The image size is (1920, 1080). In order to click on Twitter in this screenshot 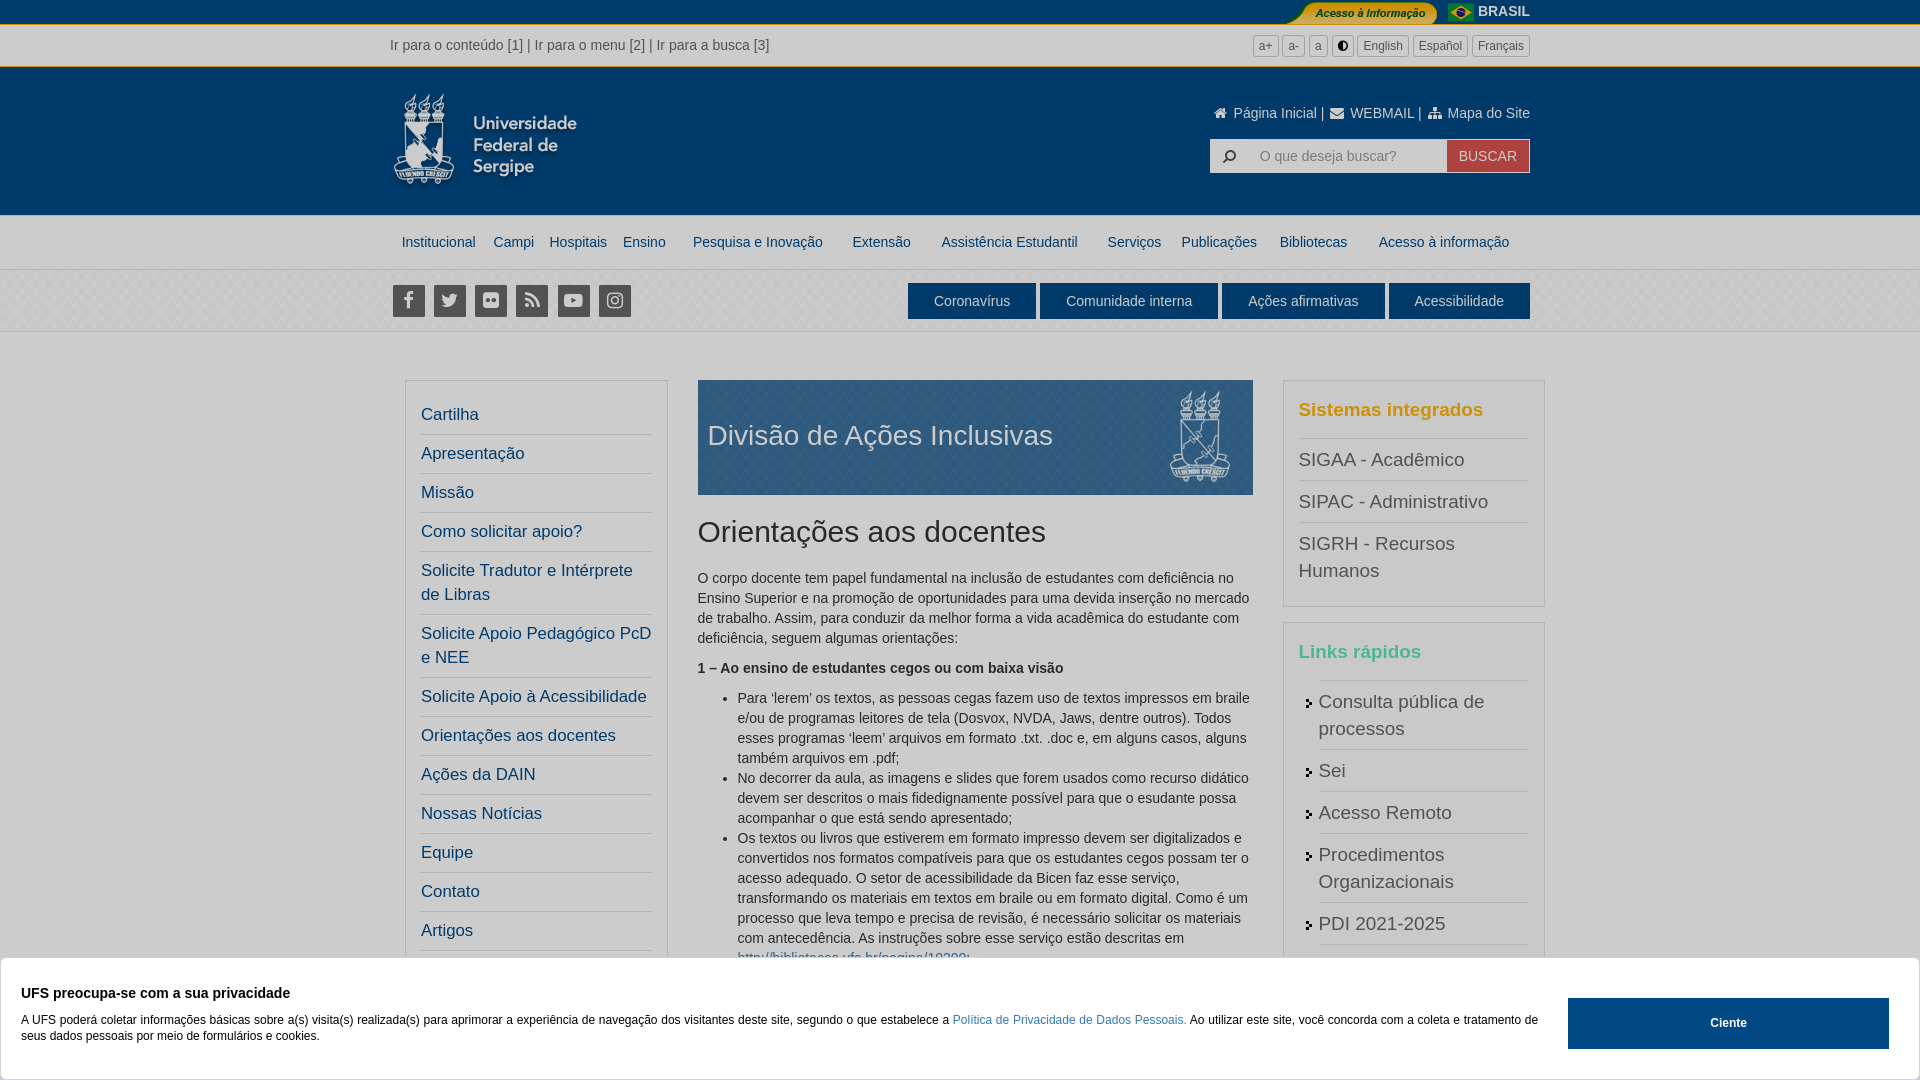, I will do `click(450, 300)`.